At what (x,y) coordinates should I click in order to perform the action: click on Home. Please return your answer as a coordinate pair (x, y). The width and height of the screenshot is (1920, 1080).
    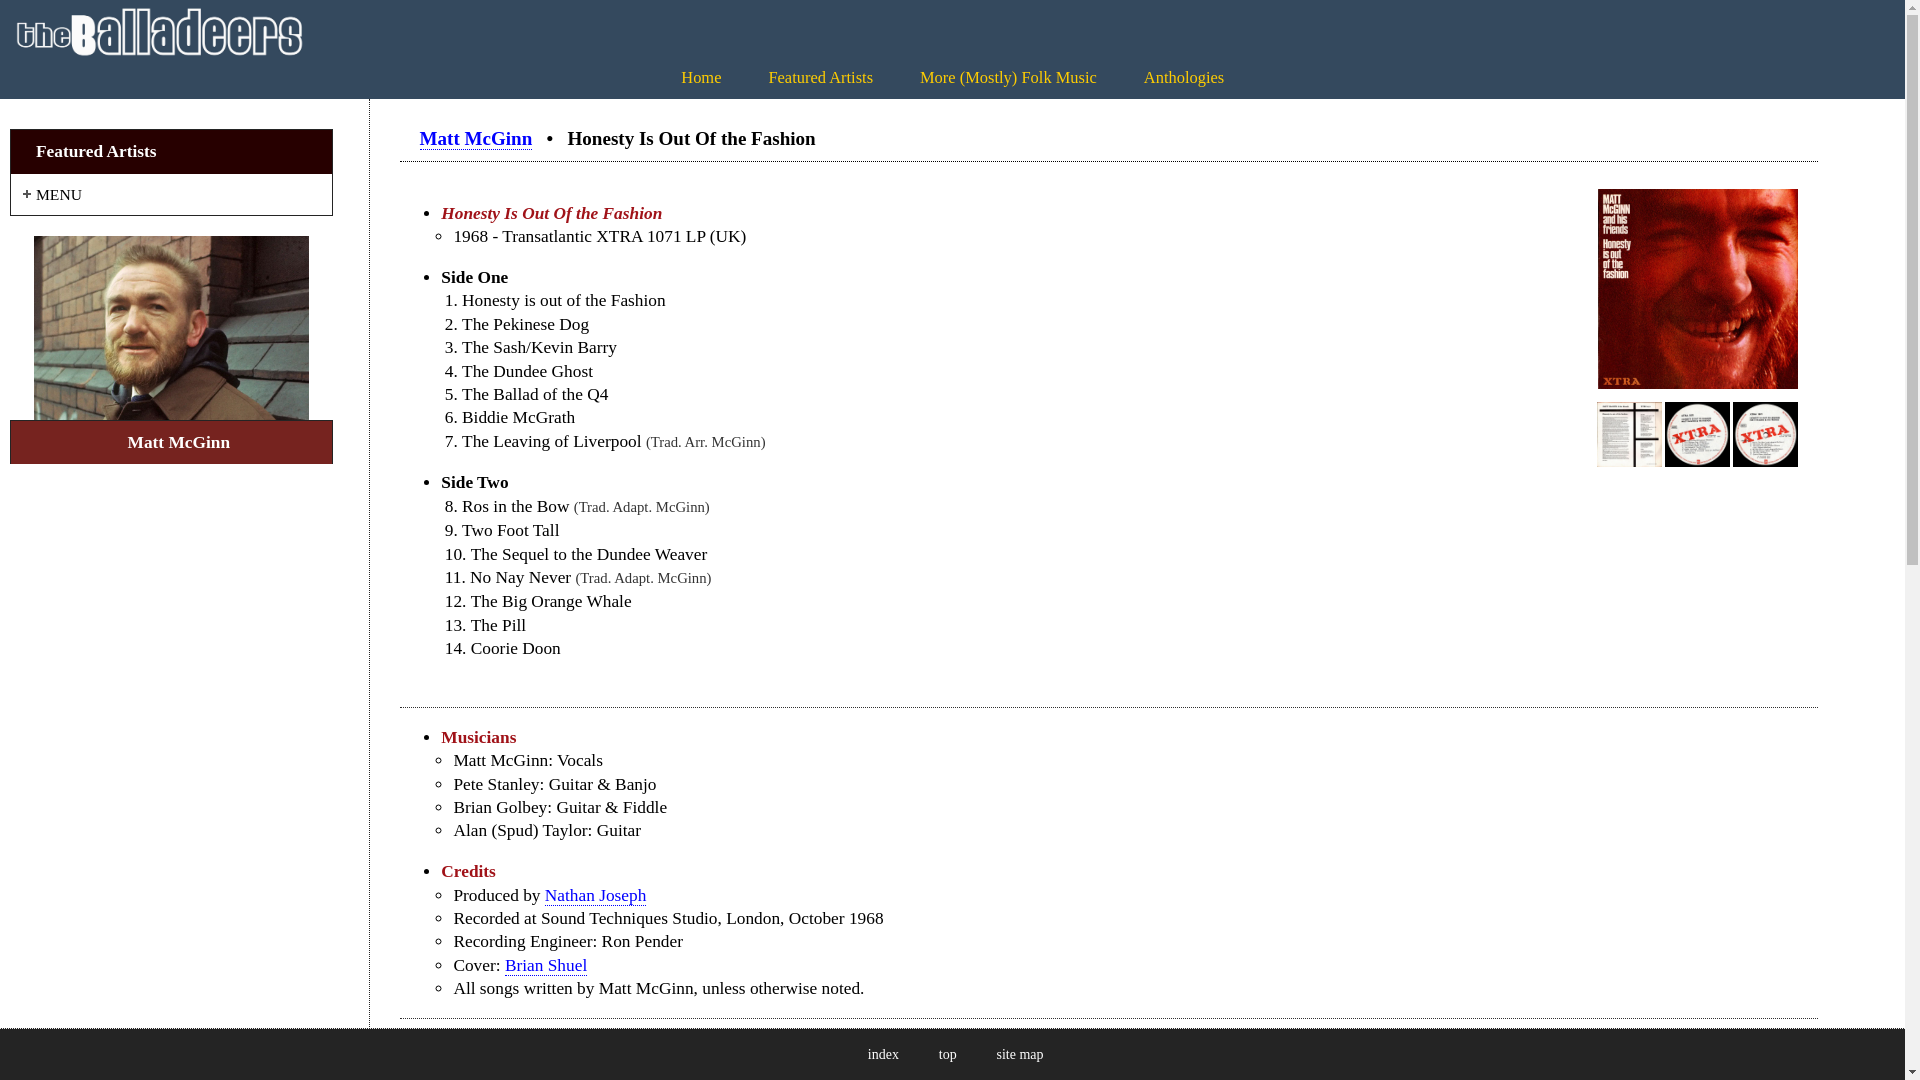
    Looking at the image, I should click on (701, 78).